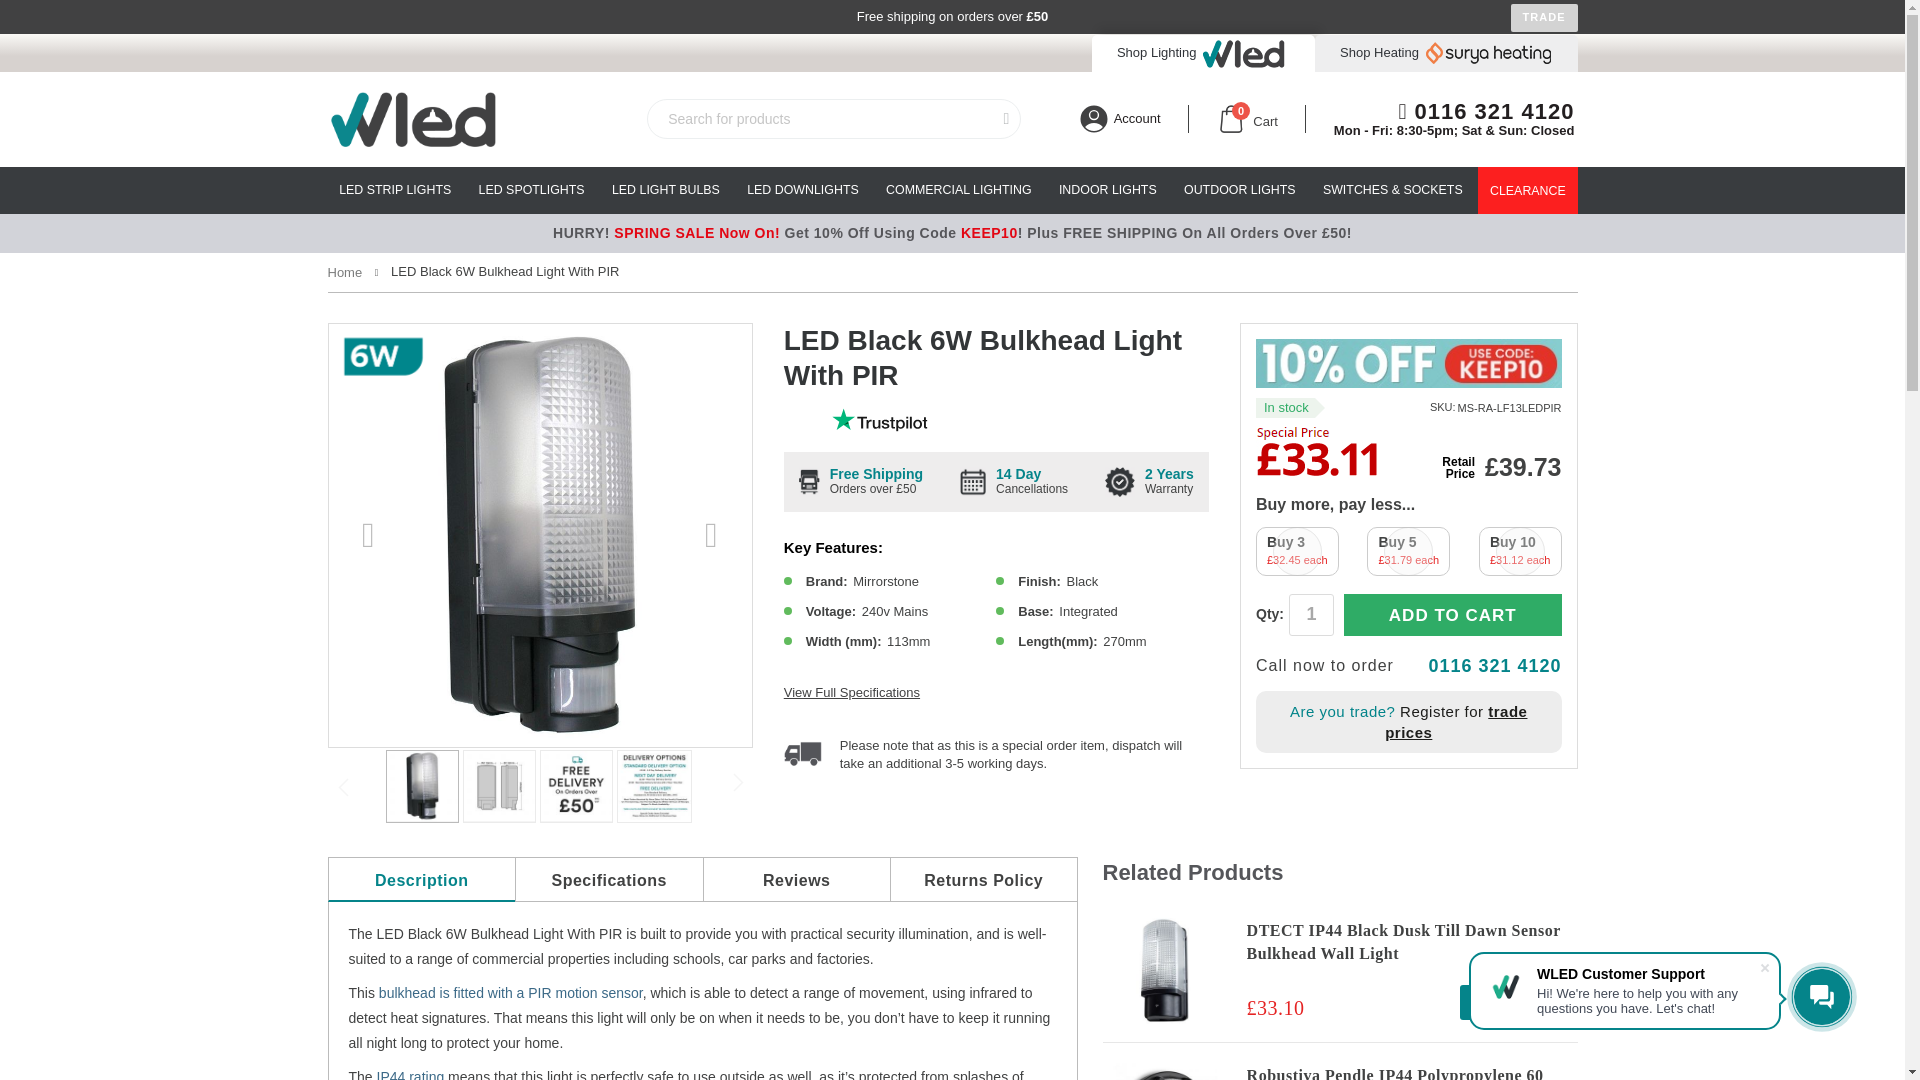  Describe the element at coordinates (1486, 112) in the screenshot. I see `LED SPOTLIGHTS` at that location.